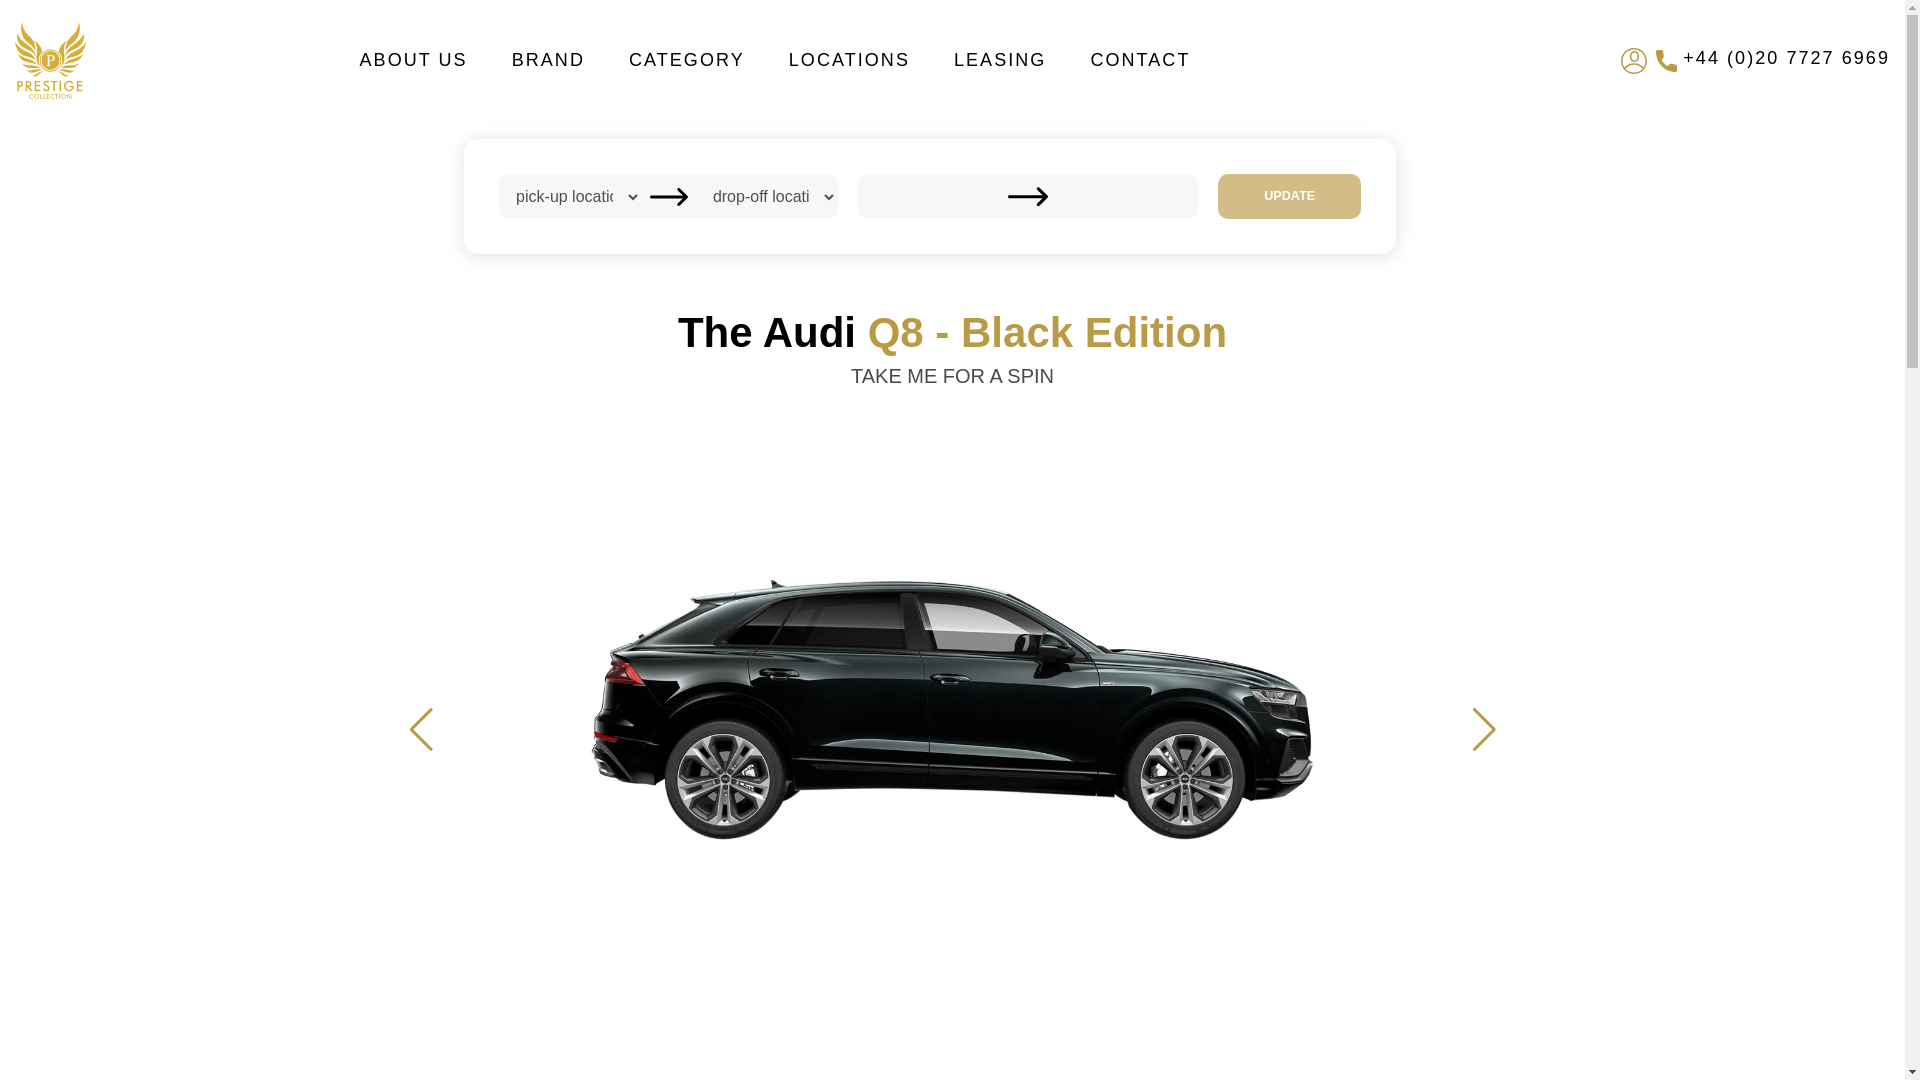 This screenshot has height=1080, width=1920. I want to click on CONTACT, so click(1139, 60).